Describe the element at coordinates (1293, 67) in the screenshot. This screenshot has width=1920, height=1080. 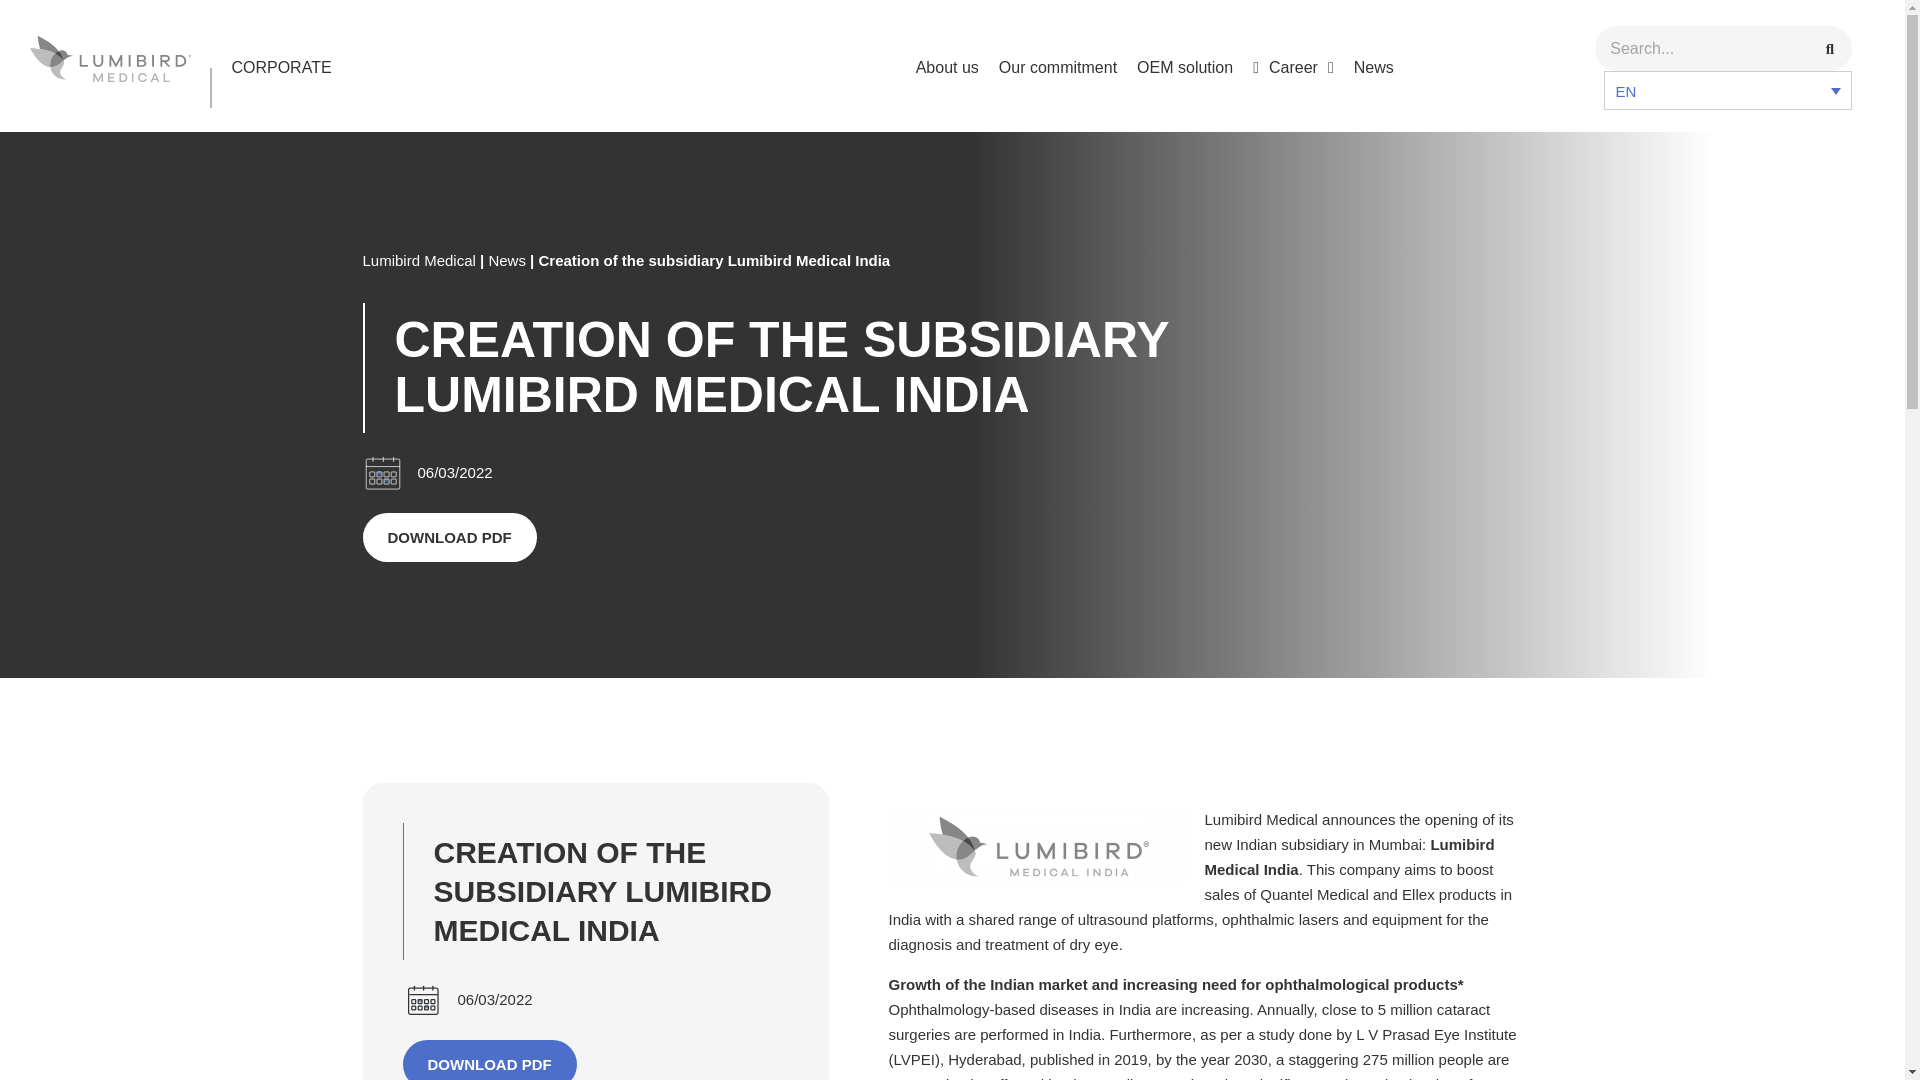
I see `Career` at that location.